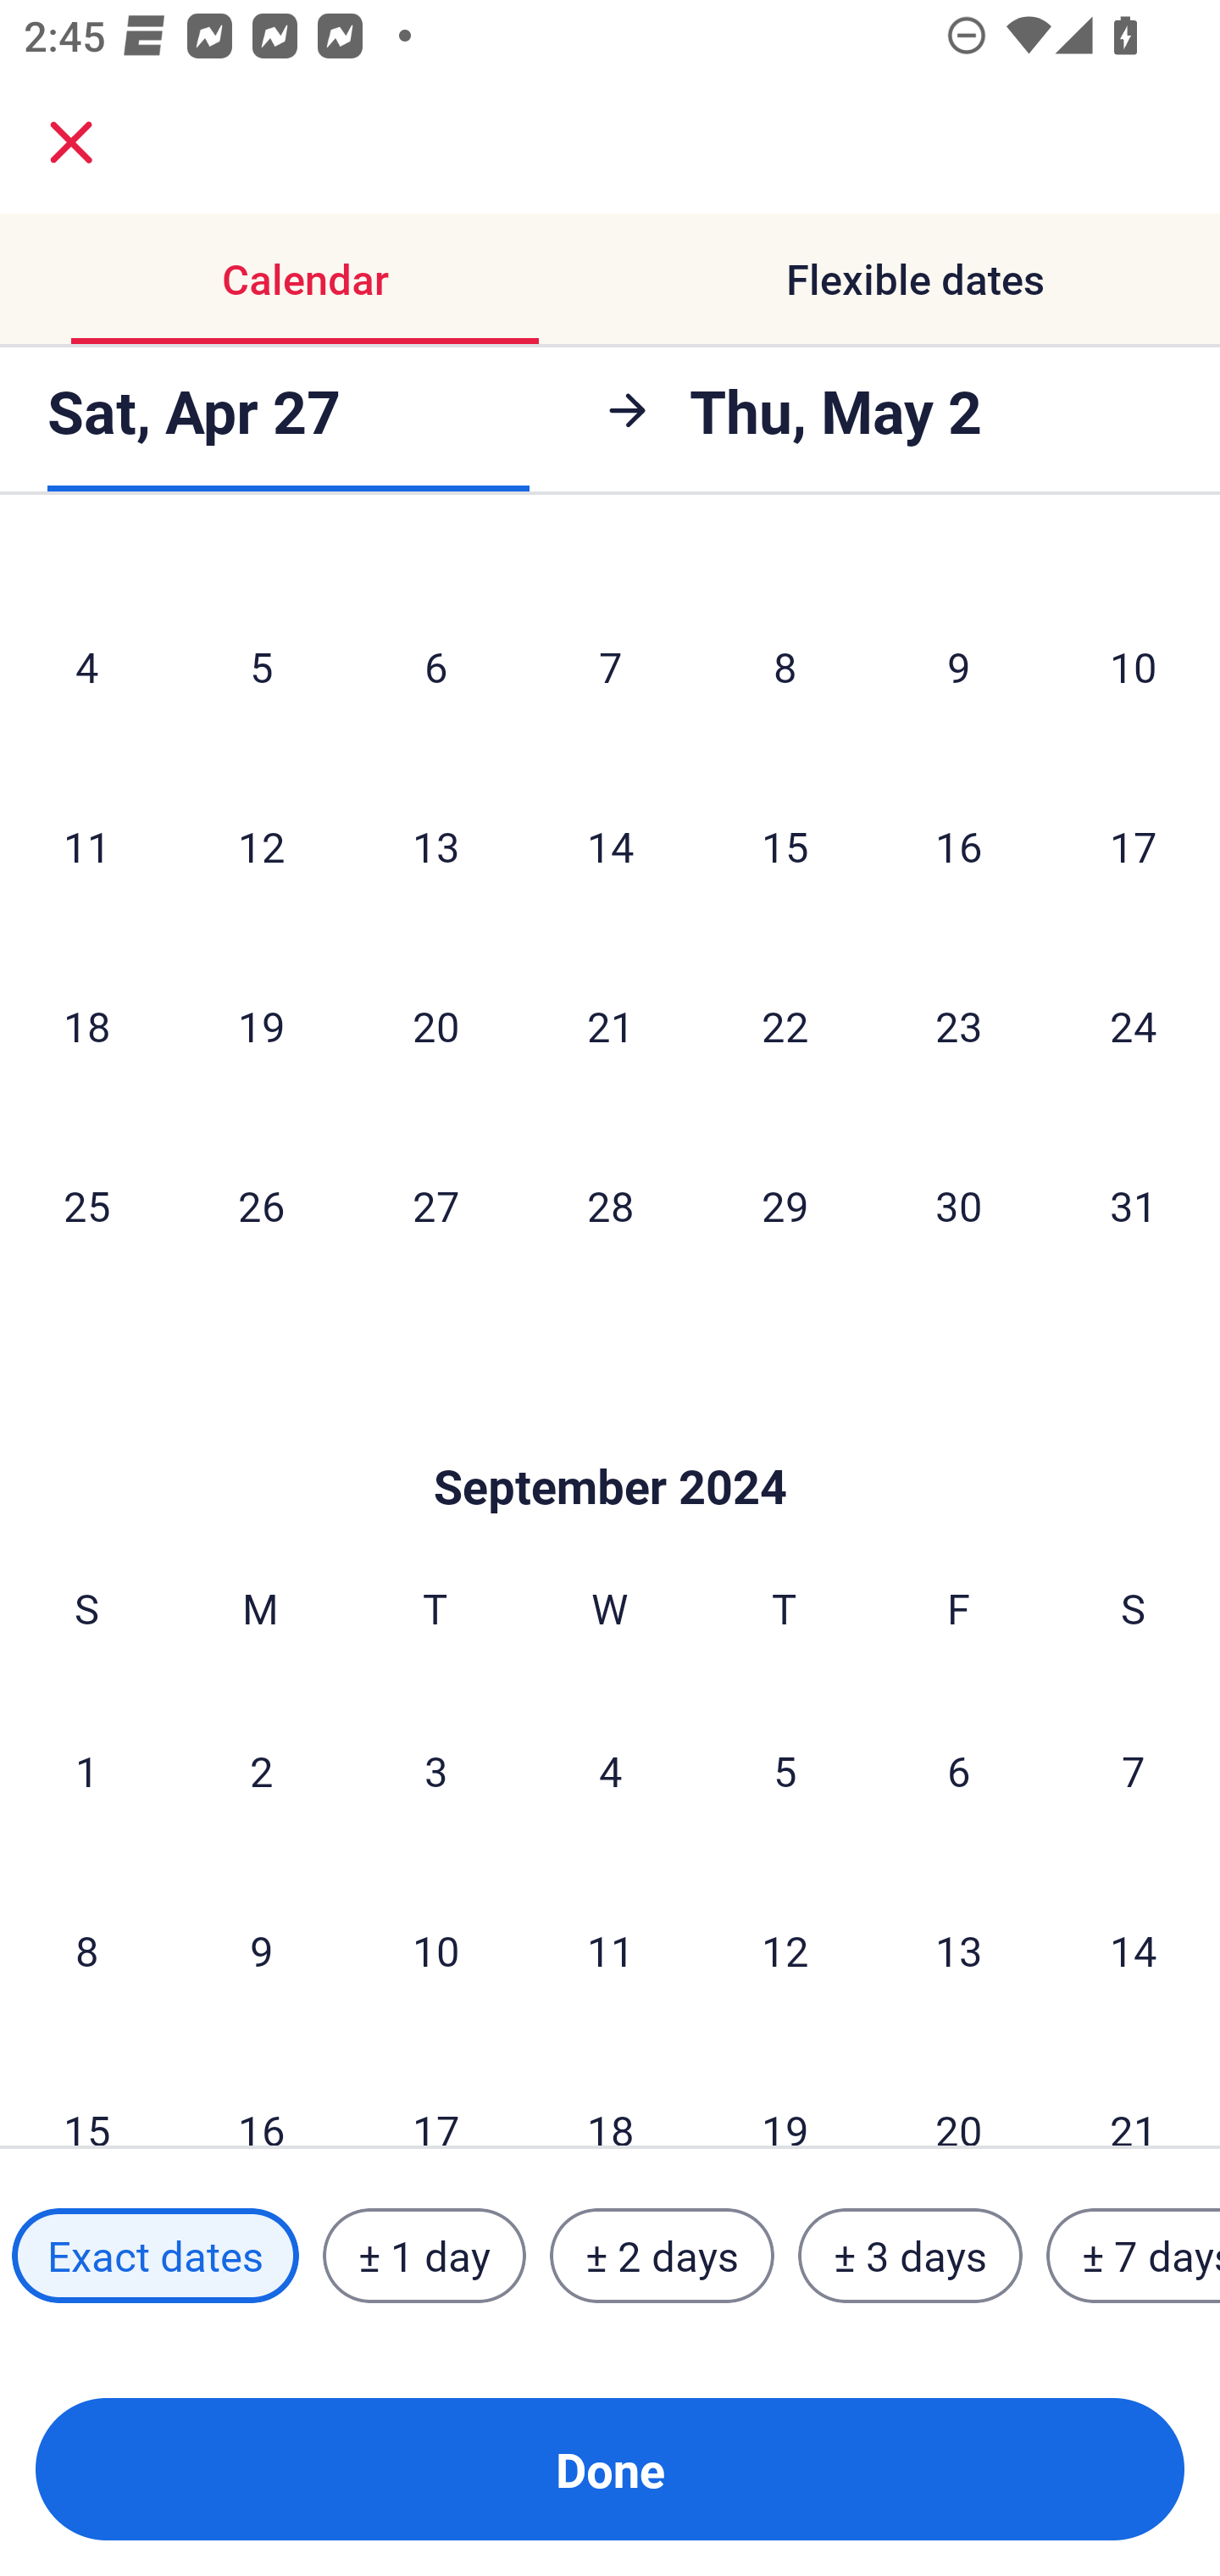 The image size is (1220, 2576). What do you see at coordinates (610, 2094) in the screenshot?
I see `18 Wednesday, September 18, 2024` at bounding box center [610, 2094].